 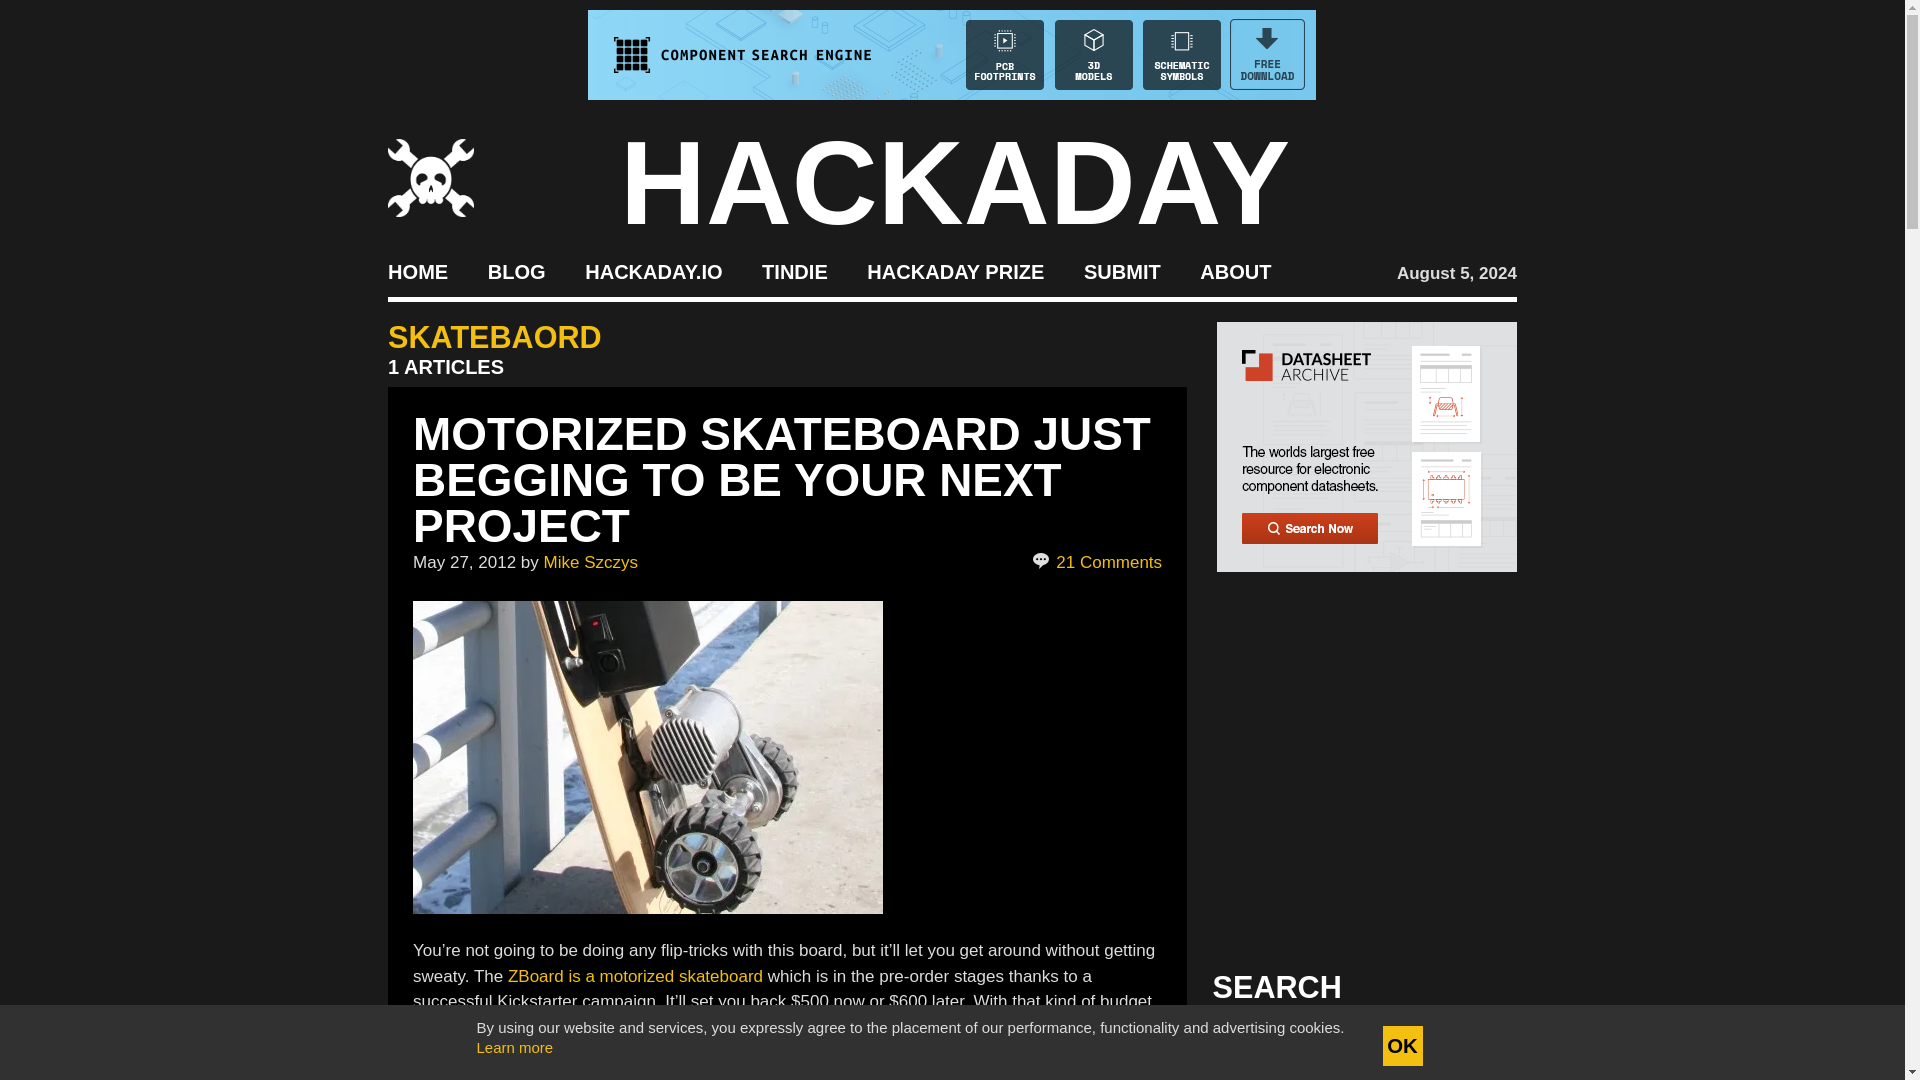 I want to click on May 27, 2012, so click(x=464, y=562).